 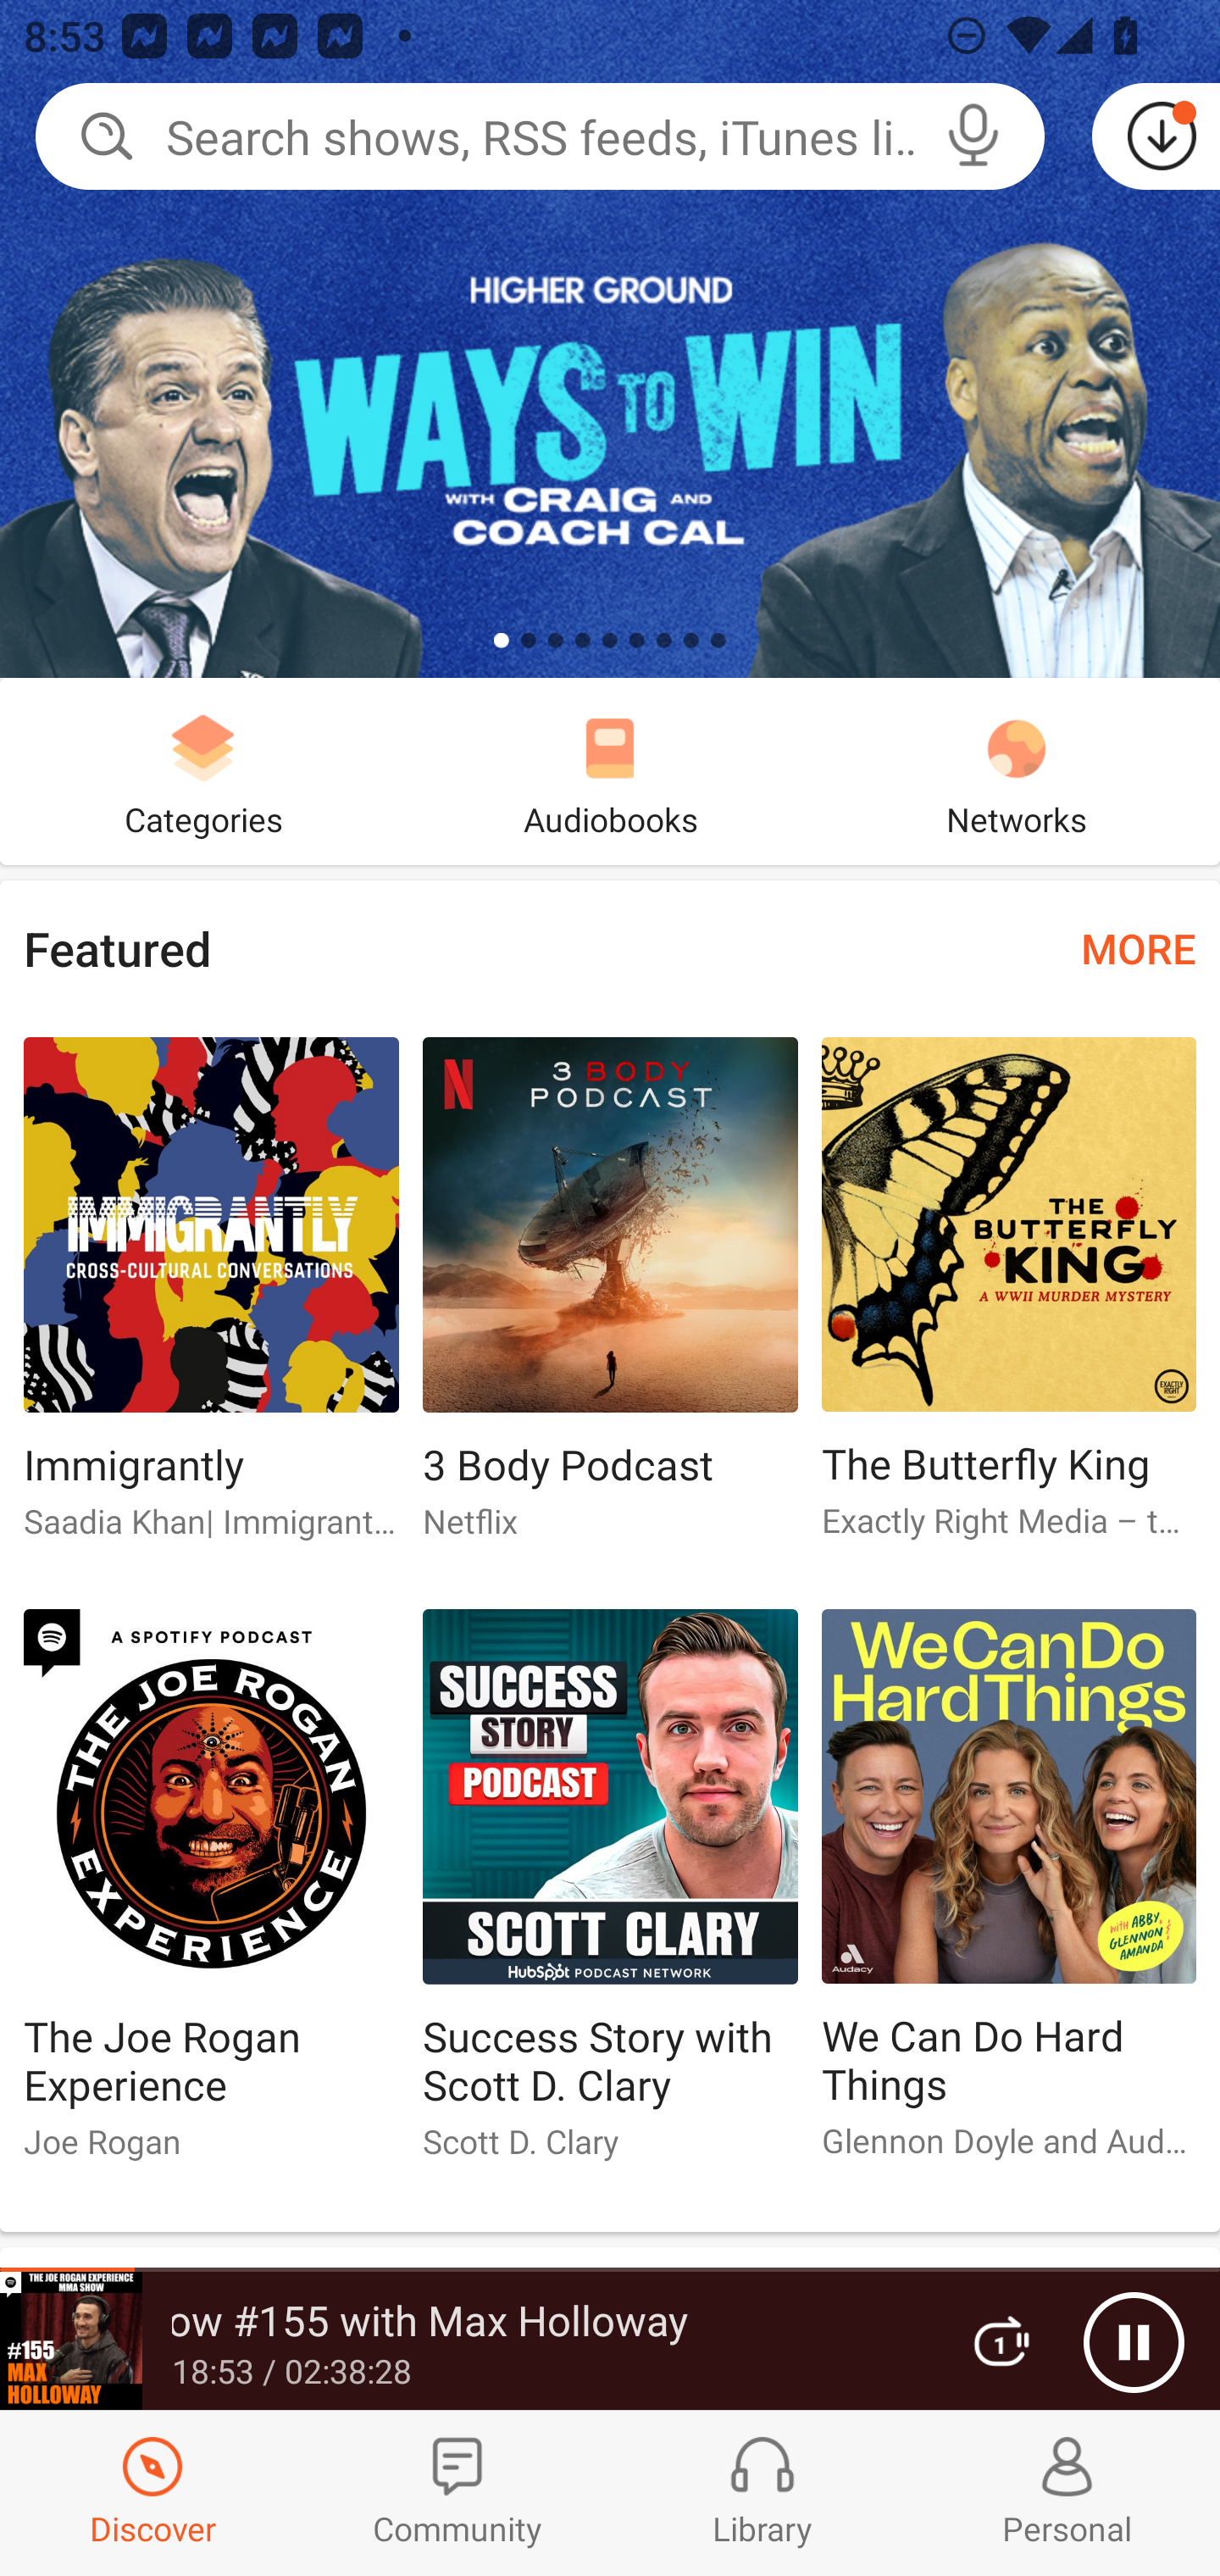 I want to click on MORE, so click(x=1139, y=947).